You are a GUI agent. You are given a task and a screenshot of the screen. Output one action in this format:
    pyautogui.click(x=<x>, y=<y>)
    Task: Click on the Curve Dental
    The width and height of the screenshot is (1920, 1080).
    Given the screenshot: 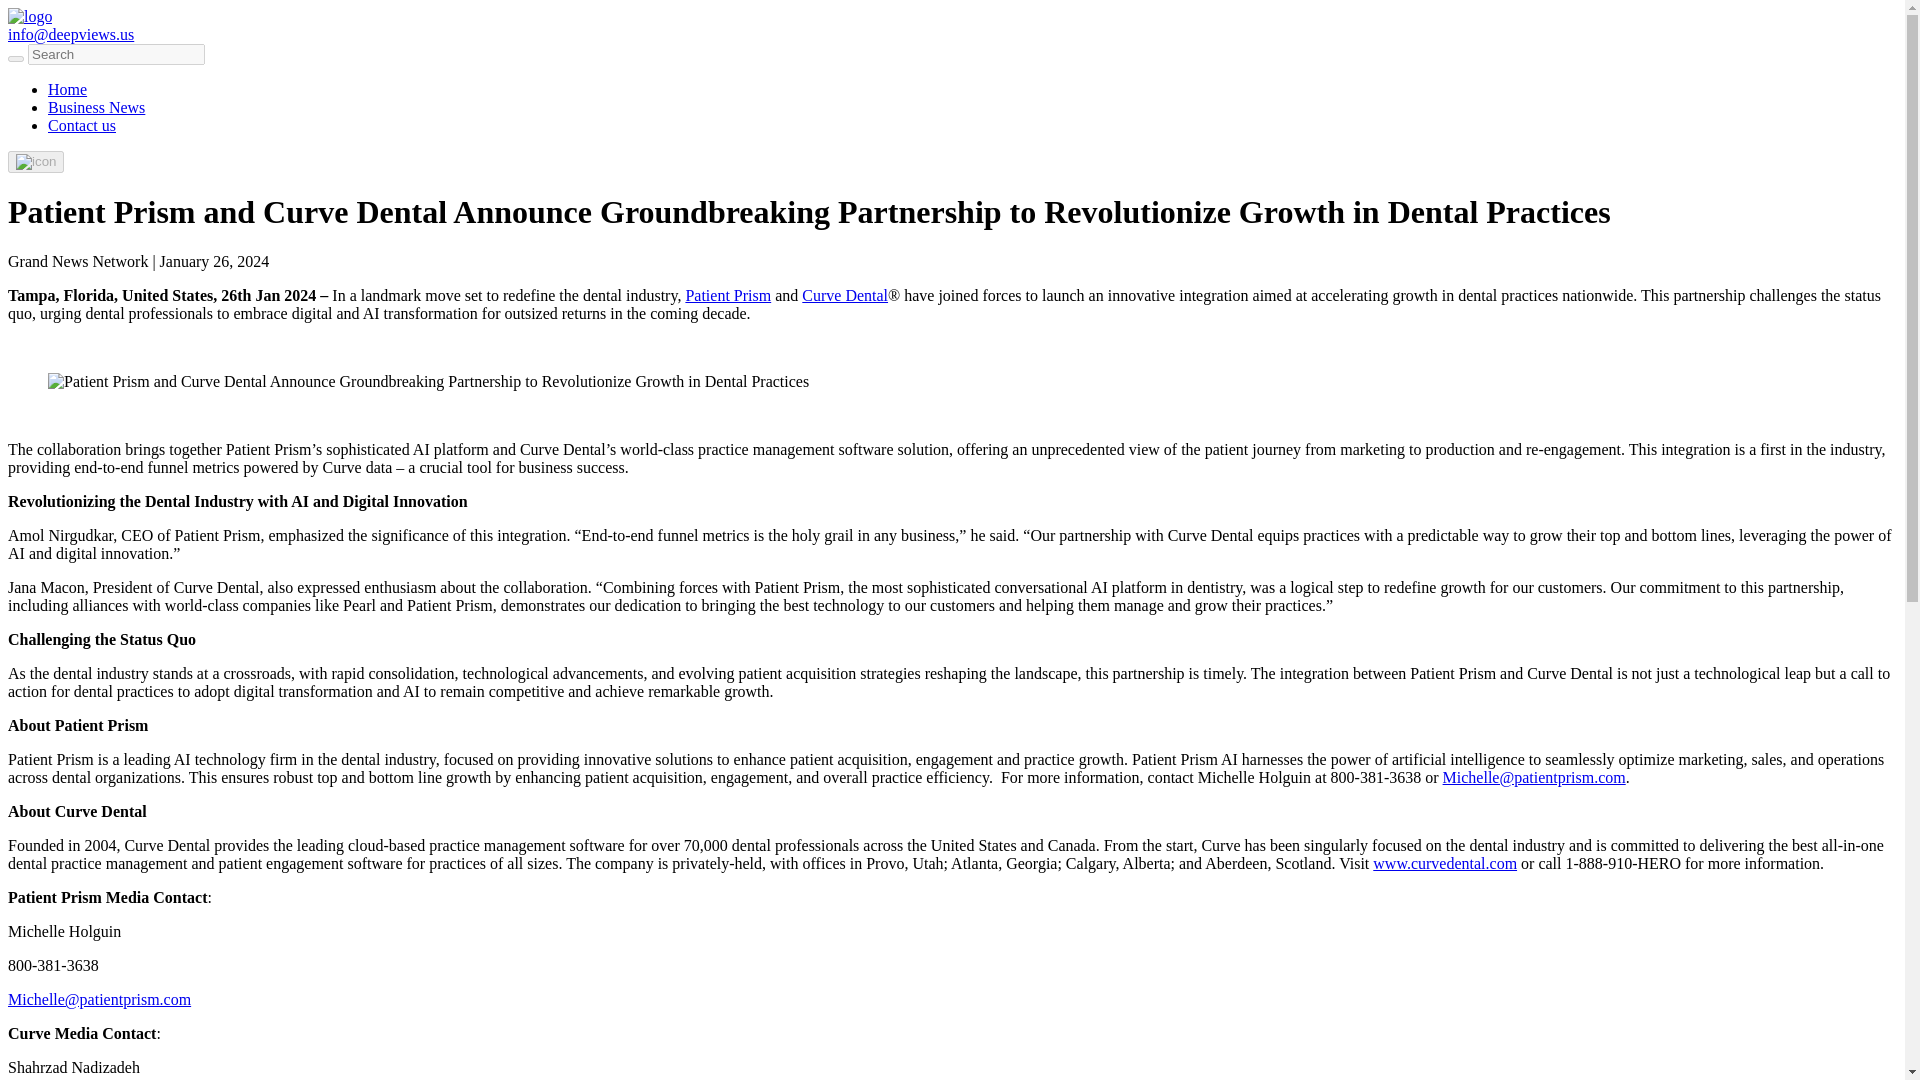 What is the action you would take?
    pyautogui.click(x=844, y=295)
    